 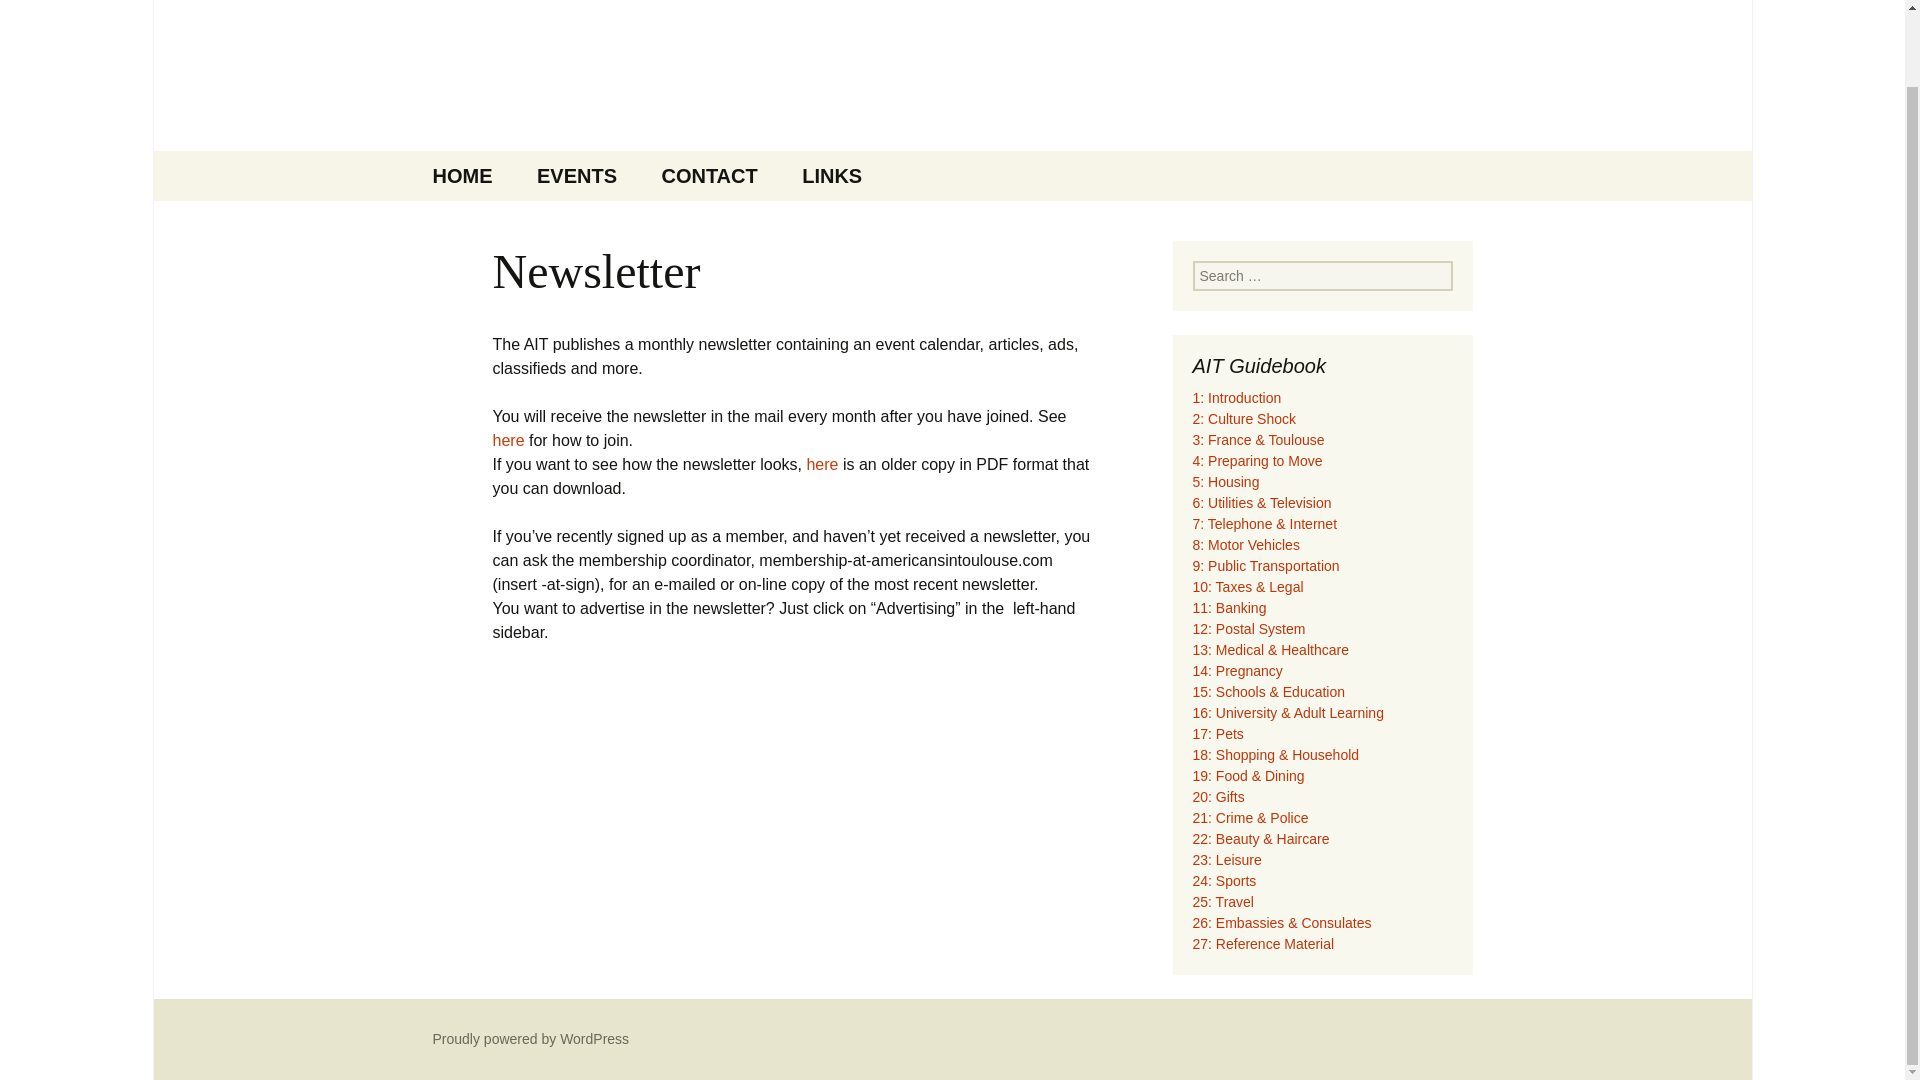 What do you see at coordinates (530, 1038) in the screenshot?
I see `Proudly powered by WordPress` at bounding box center [530, 1038].